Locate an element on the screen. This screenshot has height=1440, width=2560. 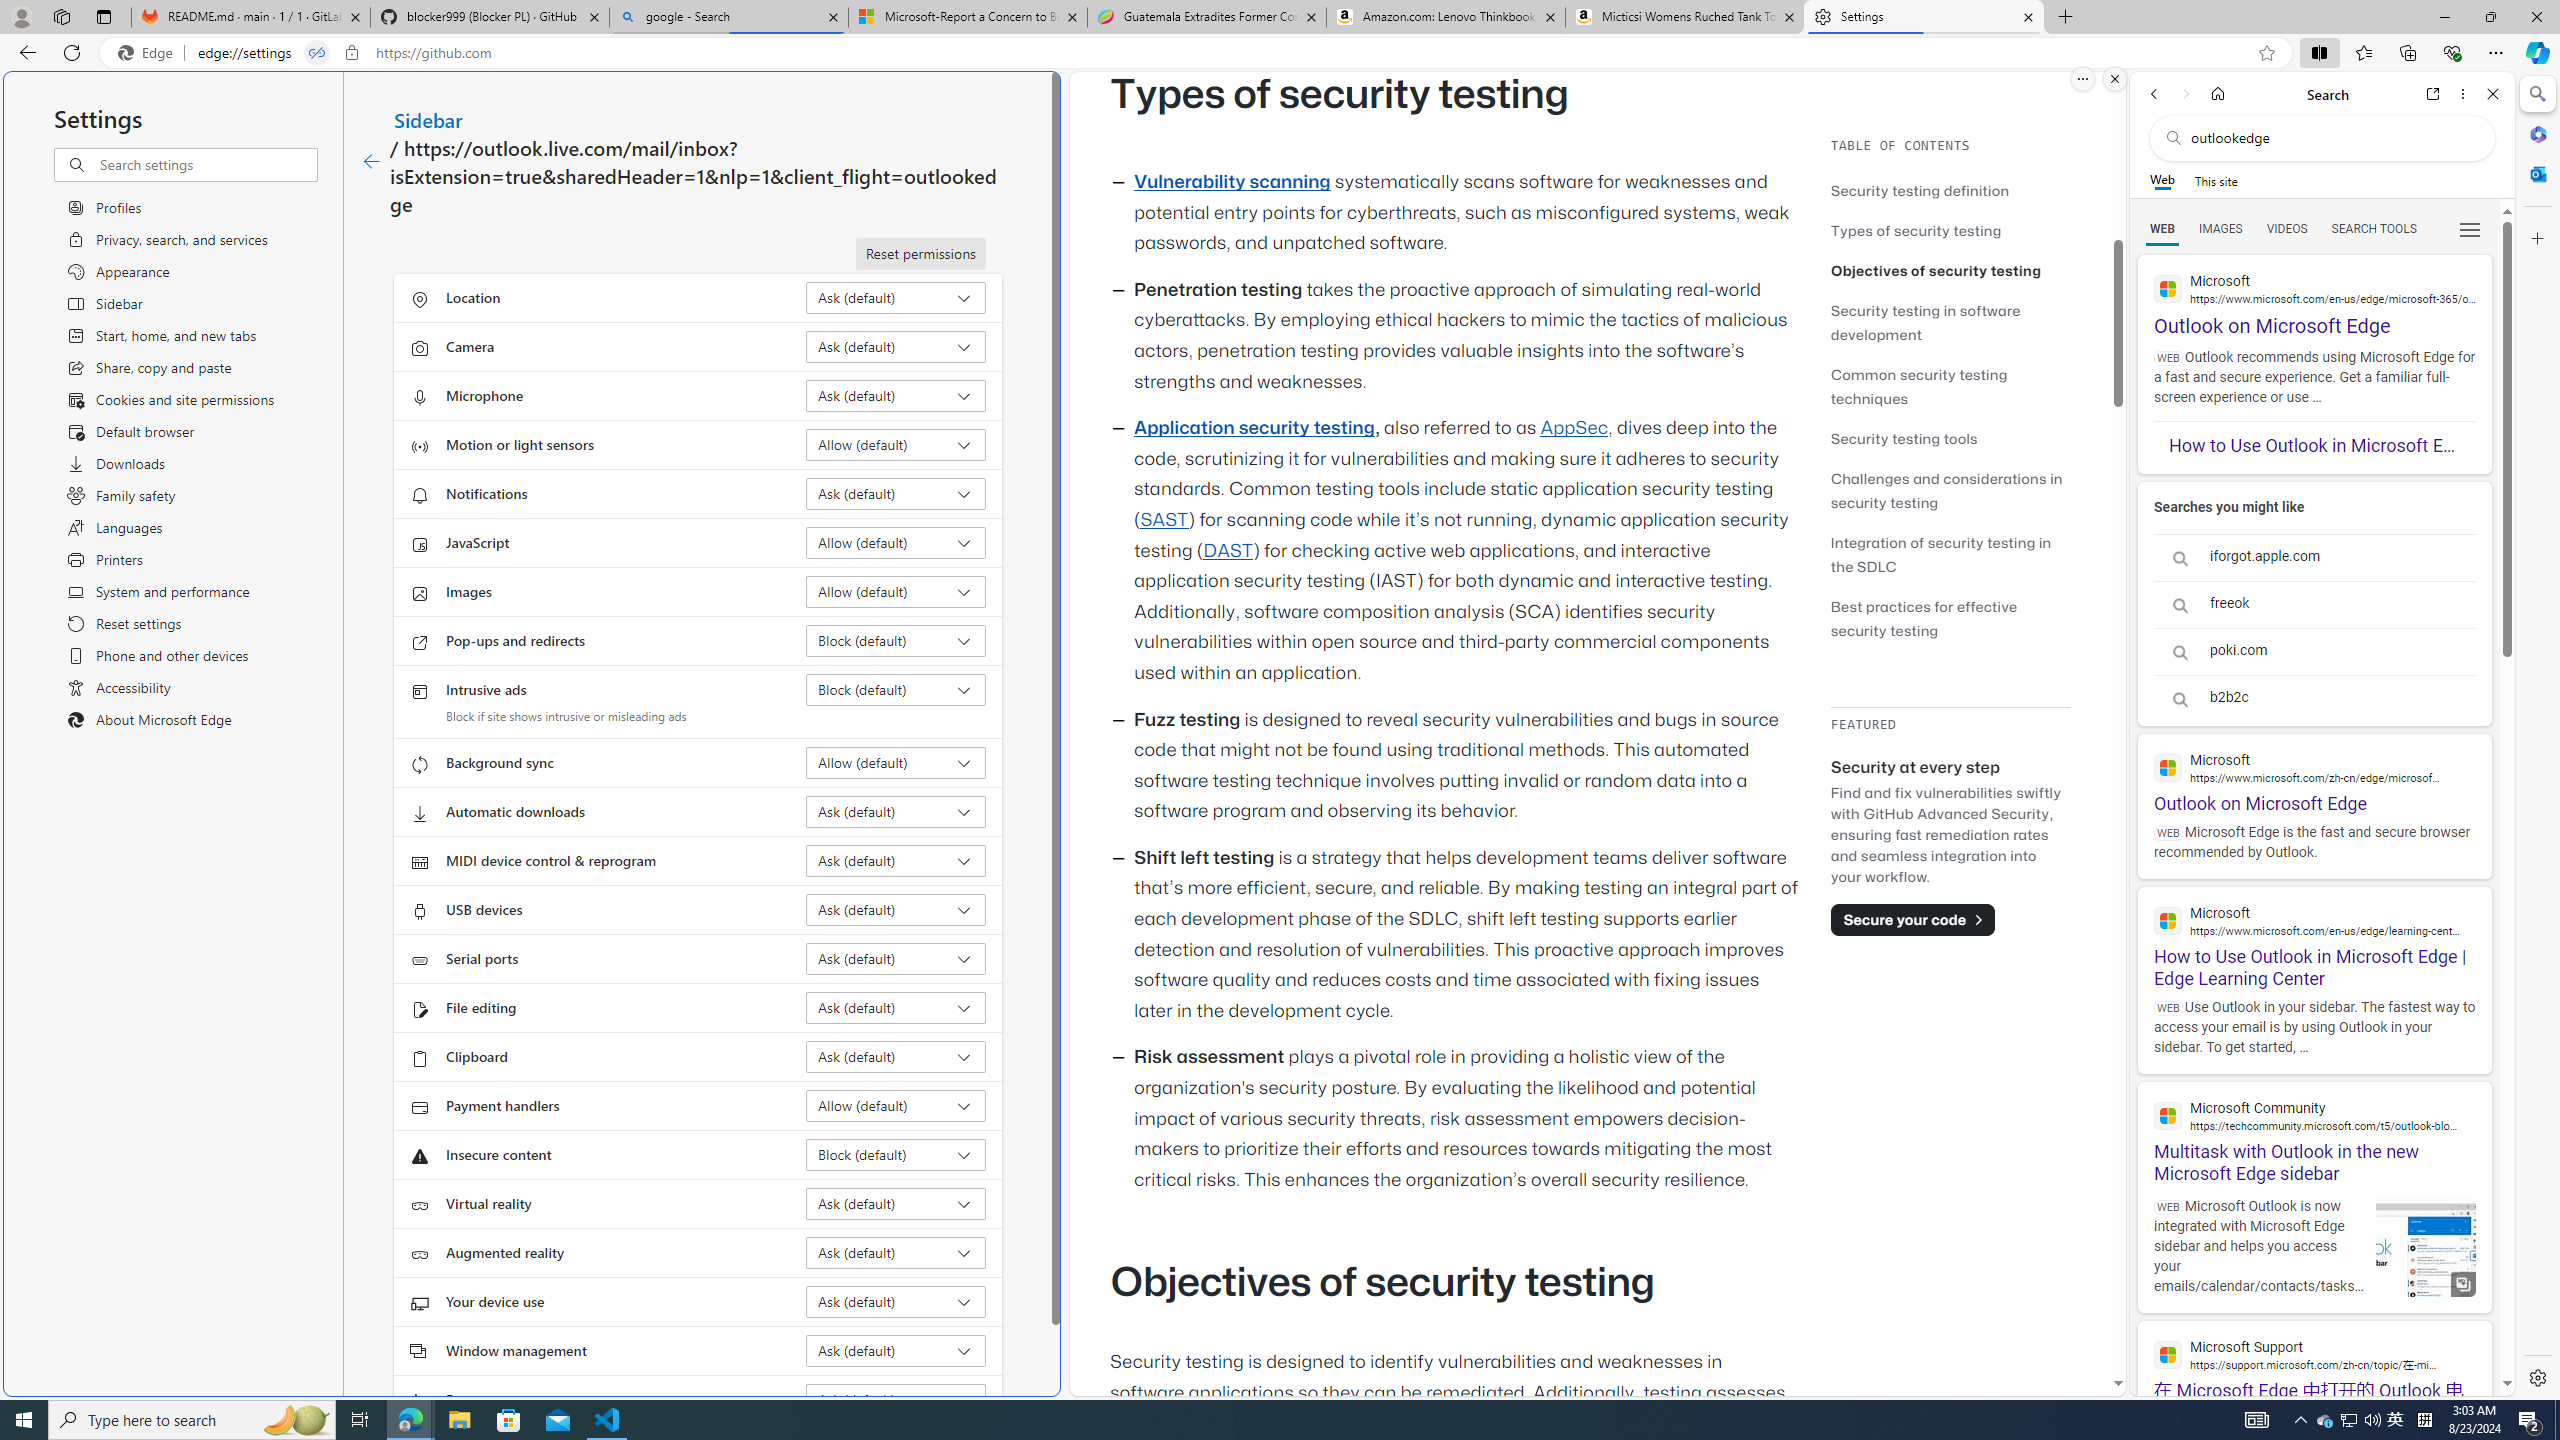
Insecure content Block (default) is located at coordinates (896, 1154).